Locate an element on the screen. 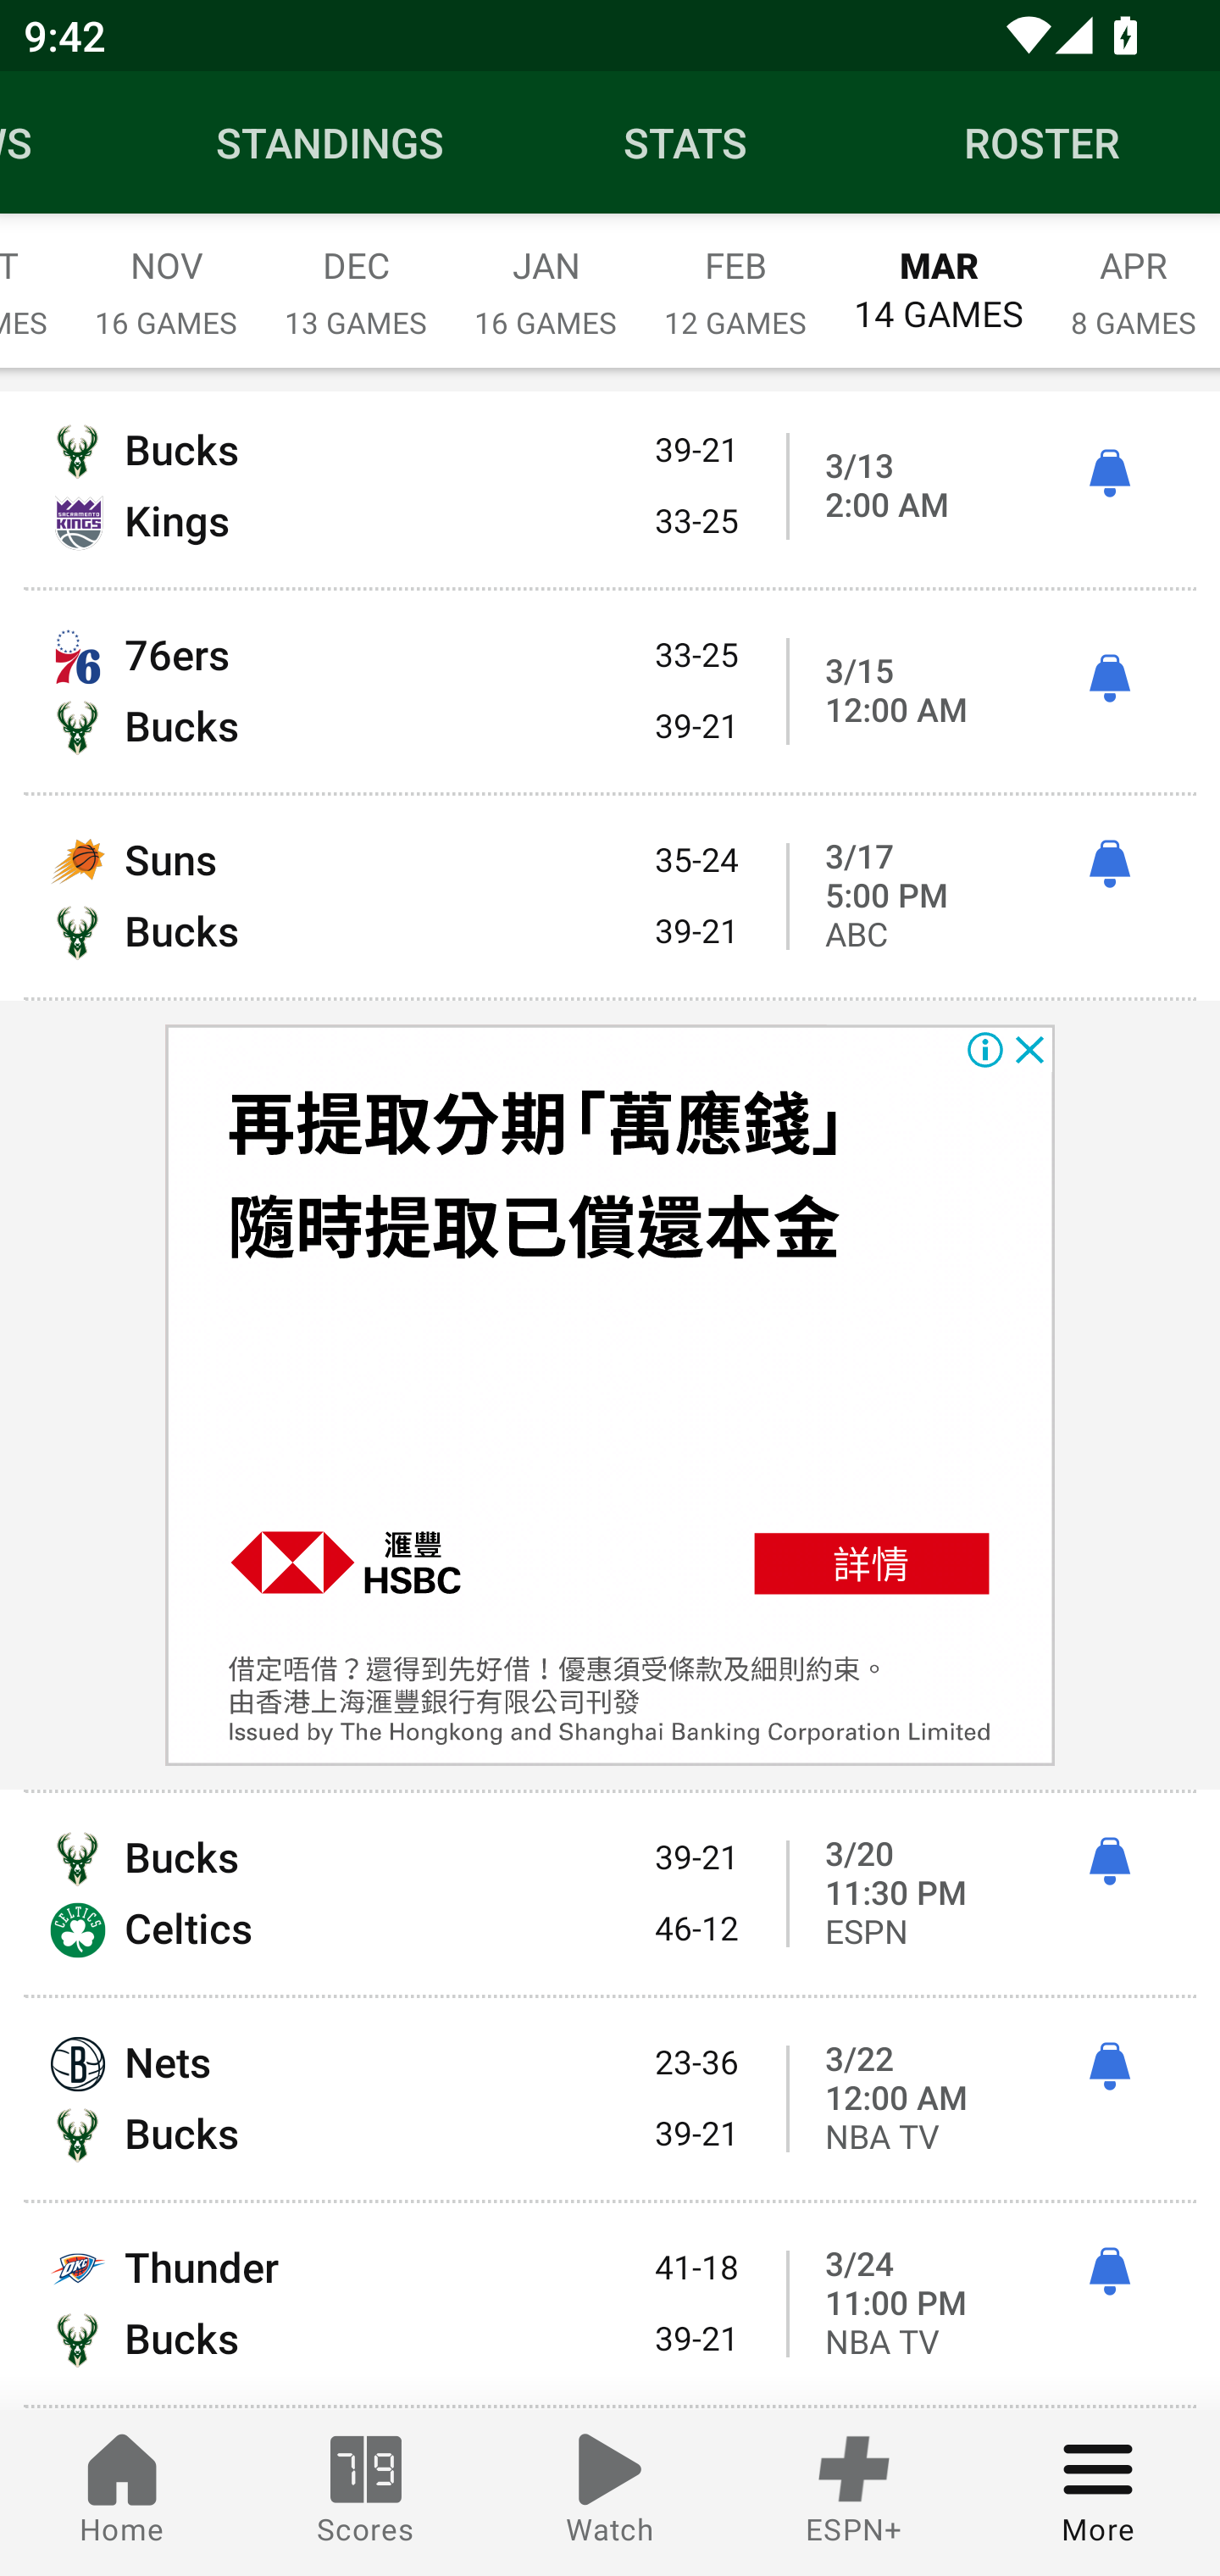  Home is located at coordinates (122, 2493).